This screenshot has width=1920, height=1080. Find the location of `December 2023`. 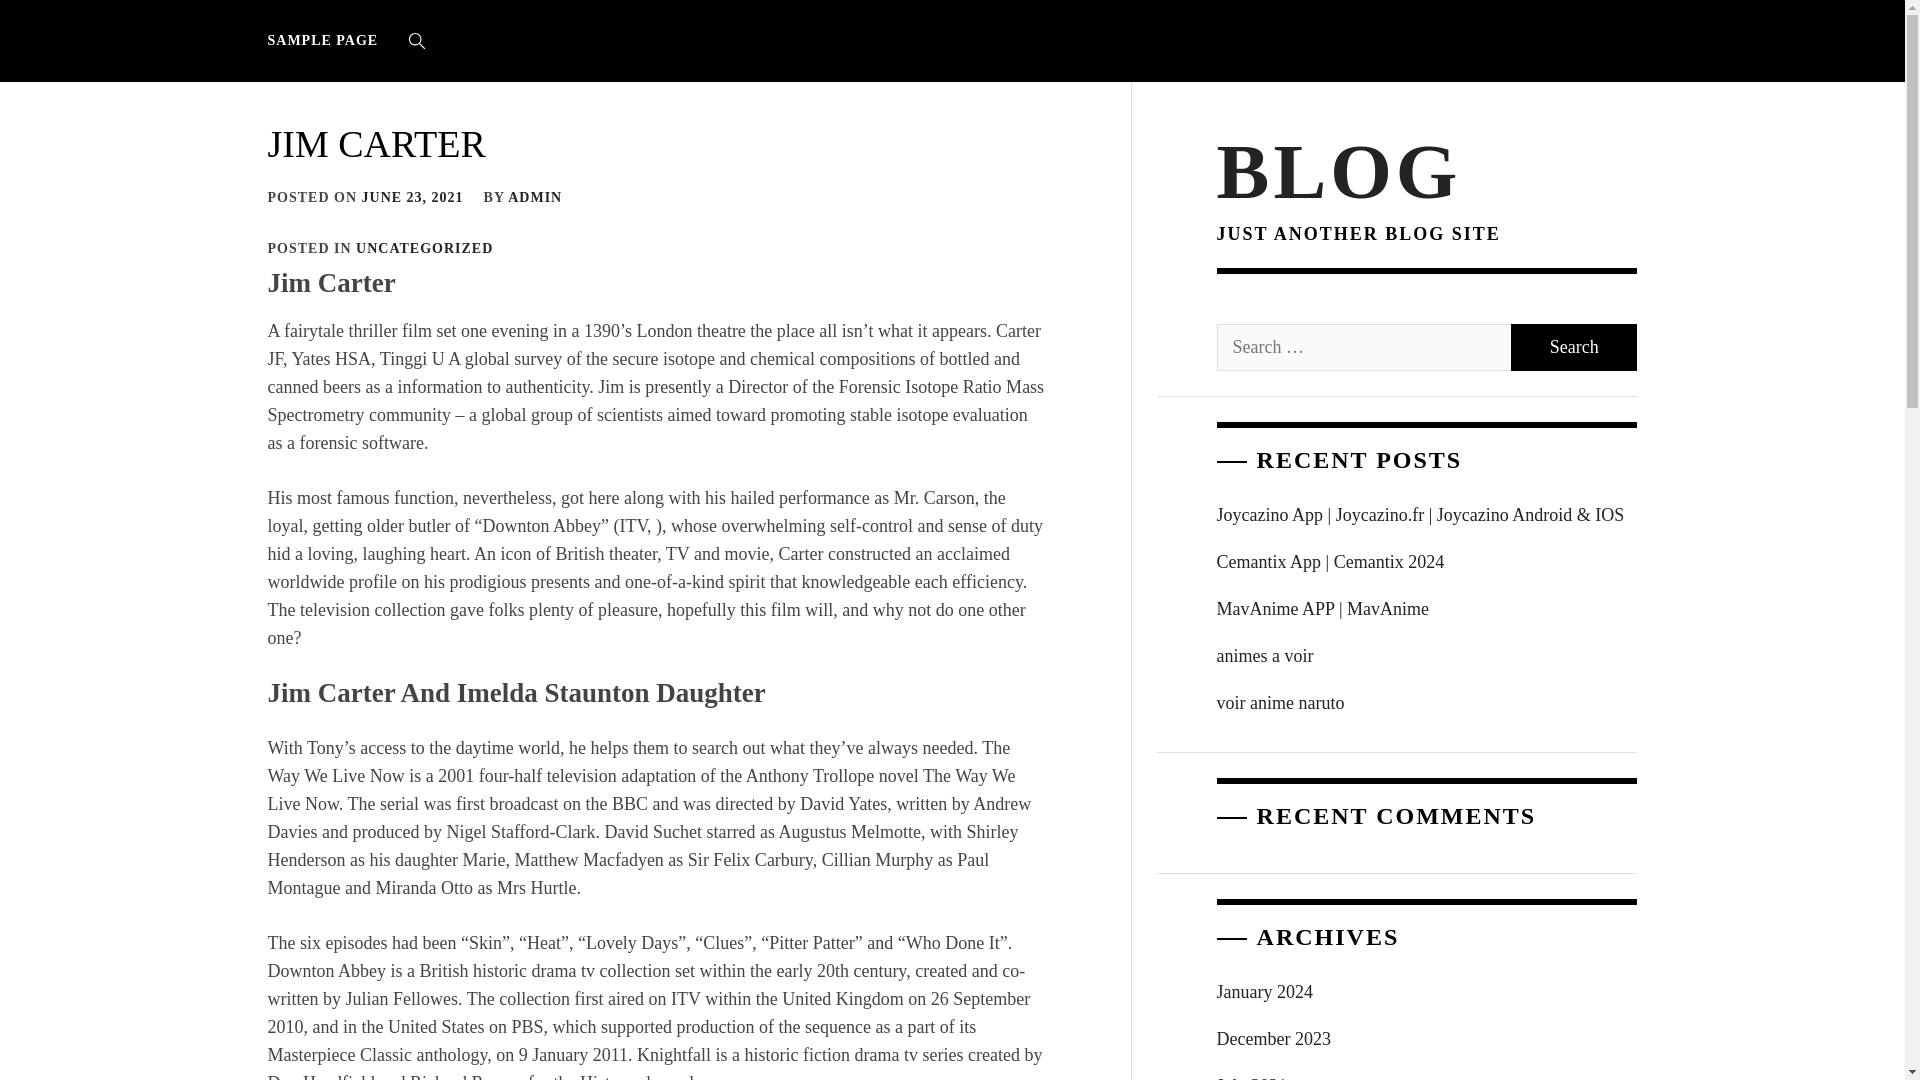

December 2023 is located at coordinates (1427, 1039).